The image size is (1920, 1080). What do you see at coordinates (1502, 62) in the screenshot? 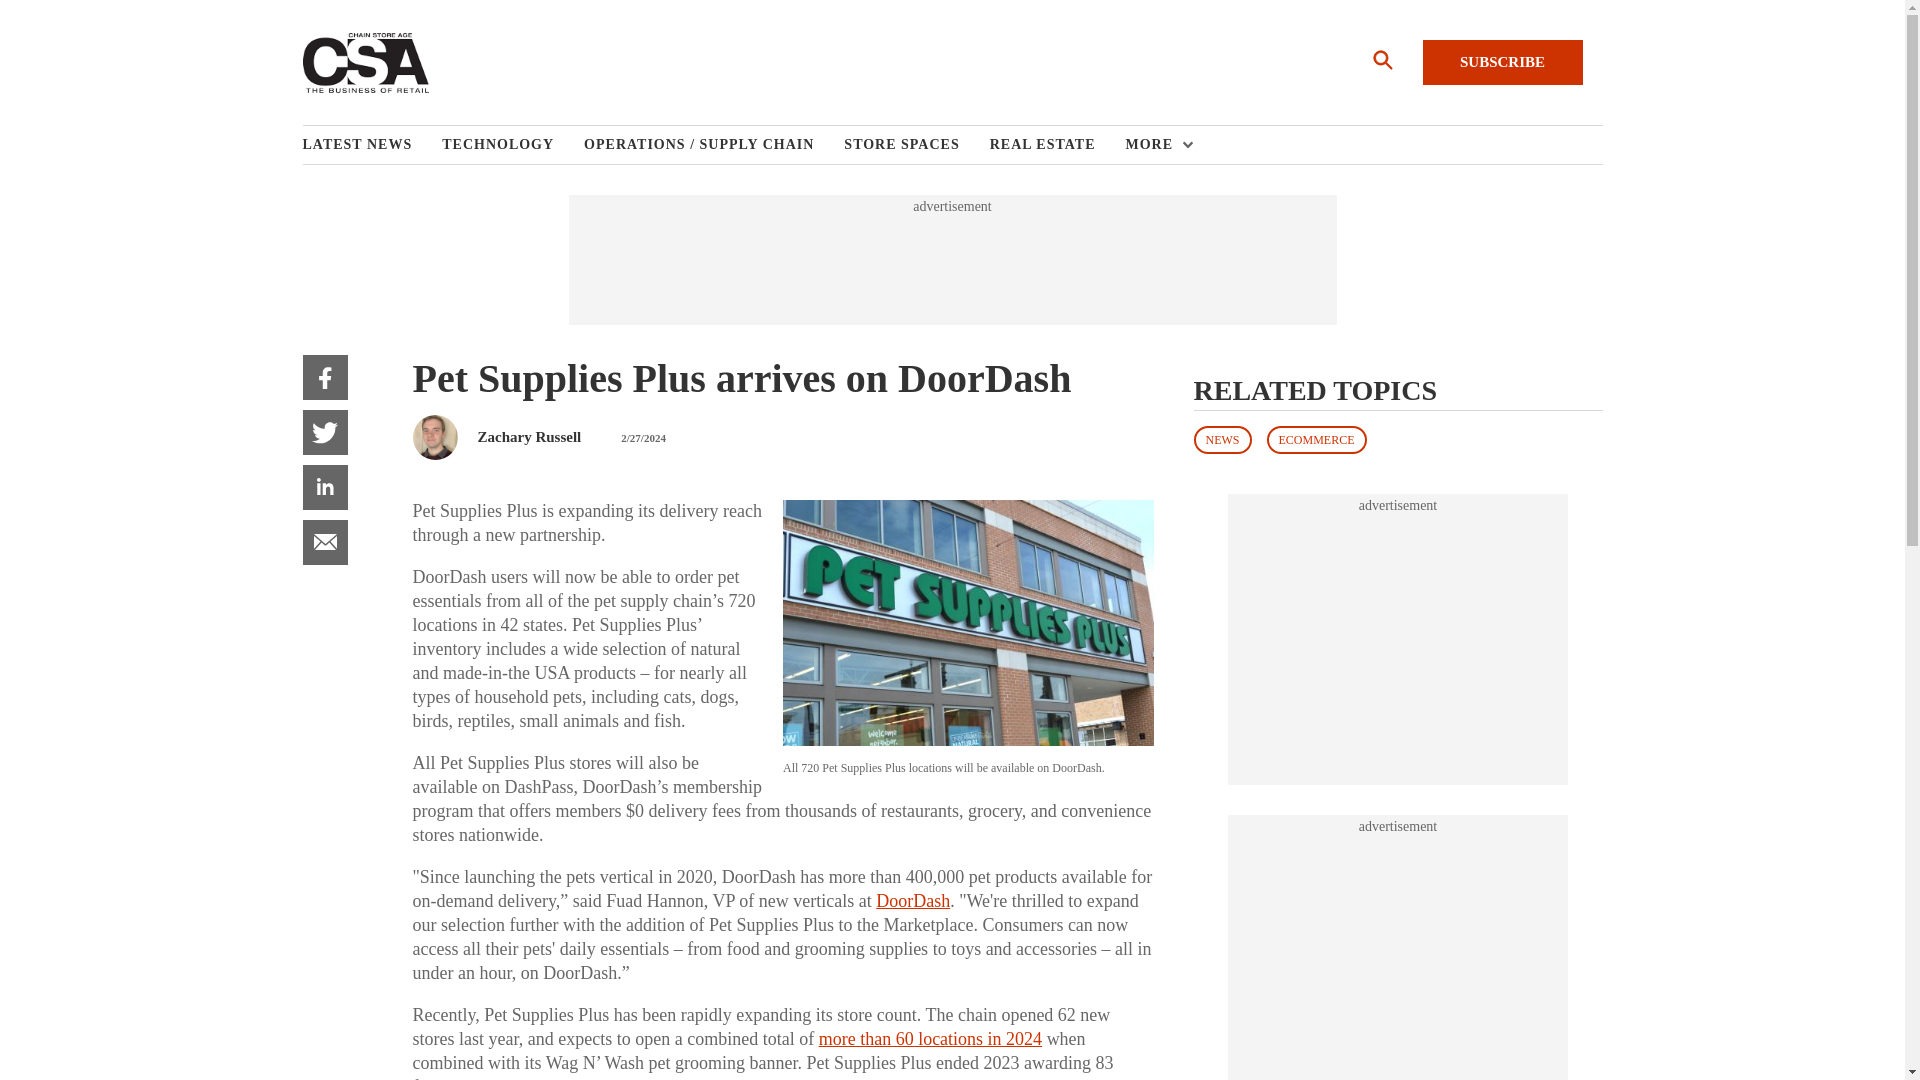
I see `SUBSCRIBE` at bounding box center [1502, 62].